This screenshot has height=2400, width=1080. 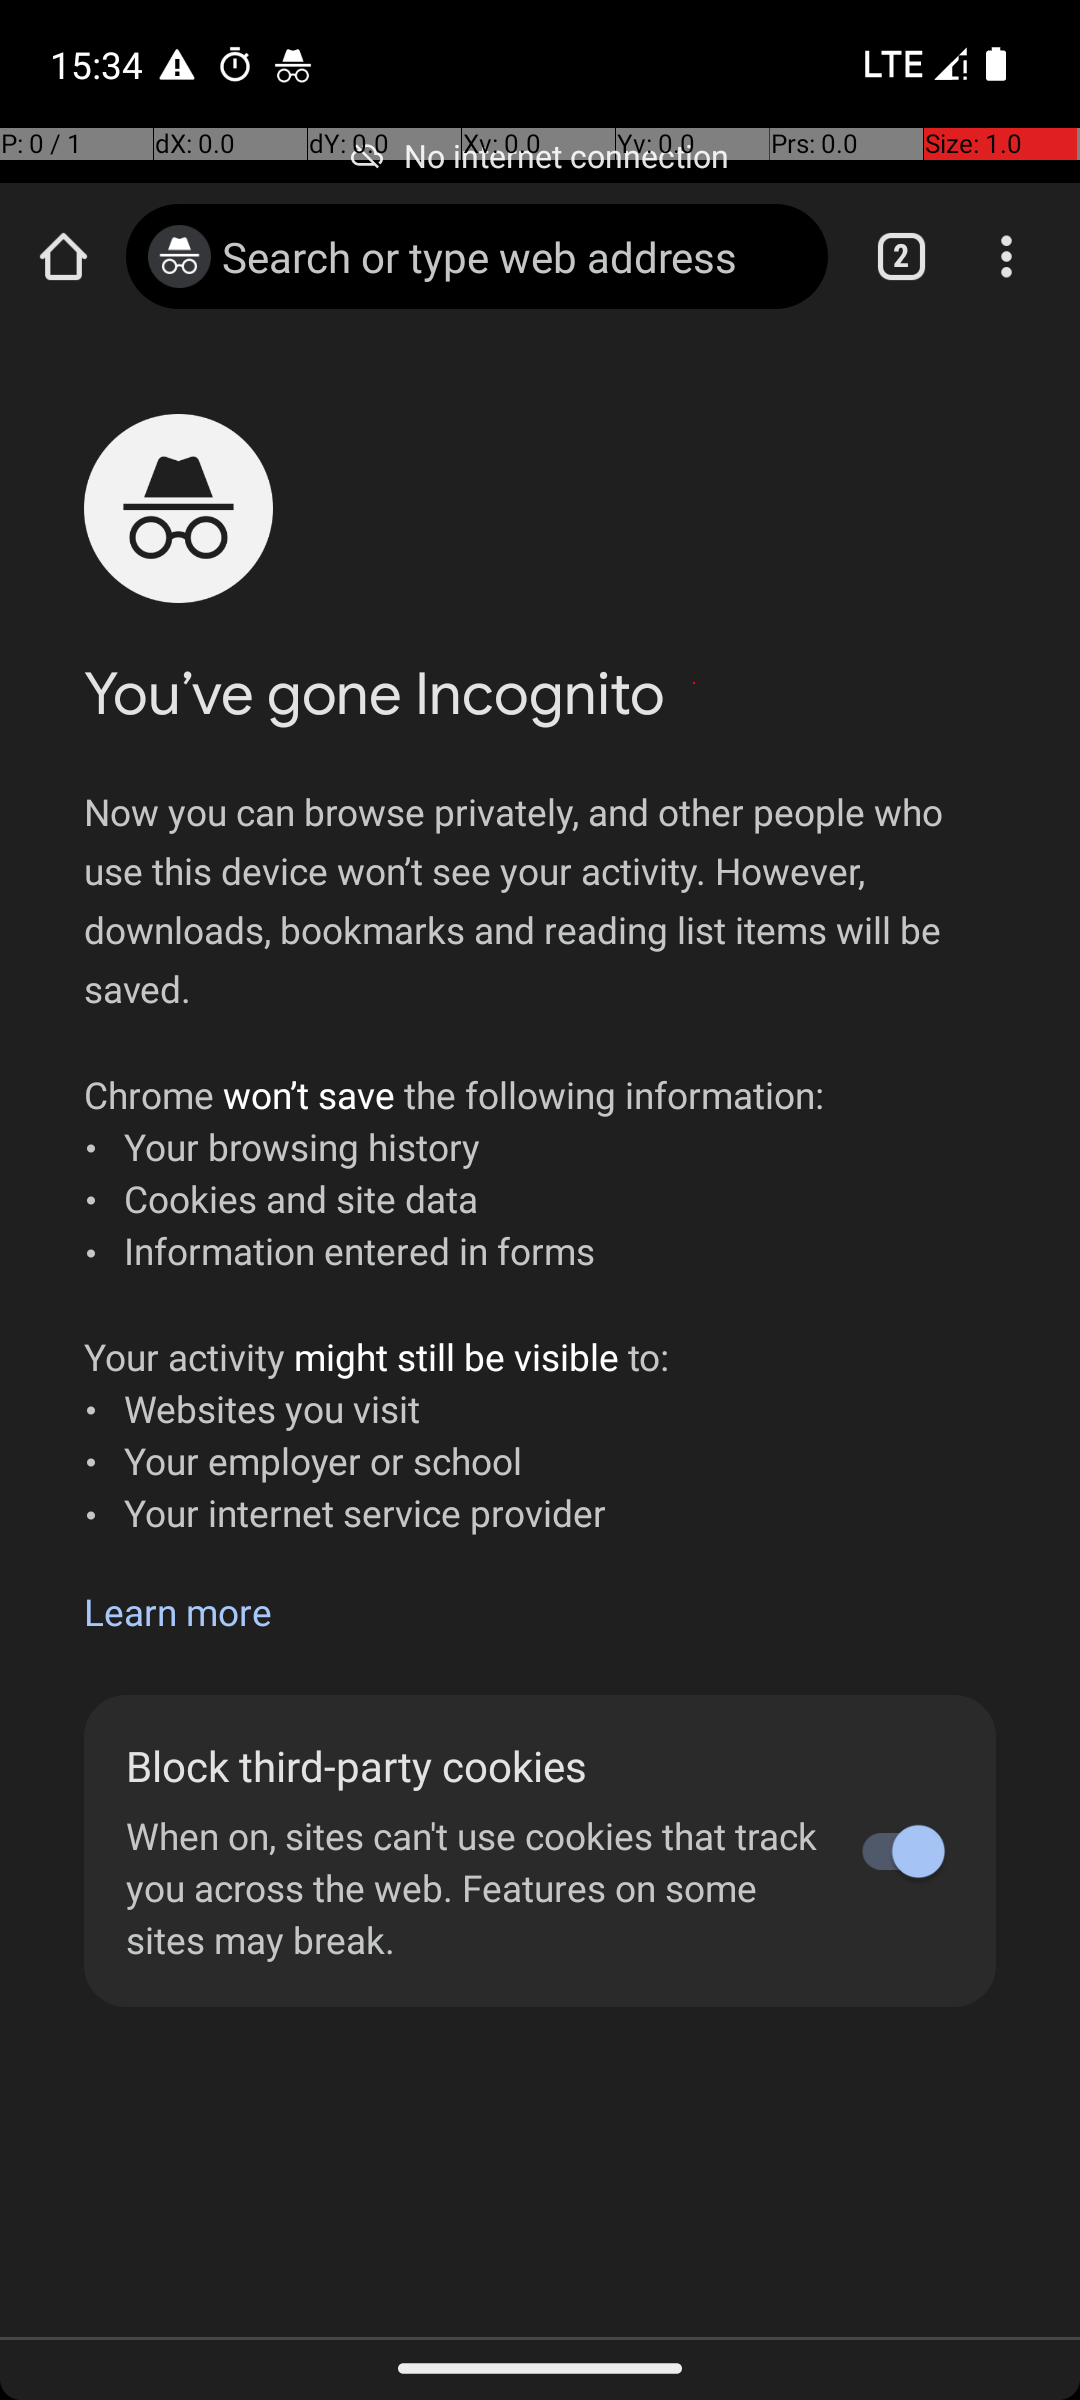 I want to click on Block third-party cookies, so click(x=477, y=1766).